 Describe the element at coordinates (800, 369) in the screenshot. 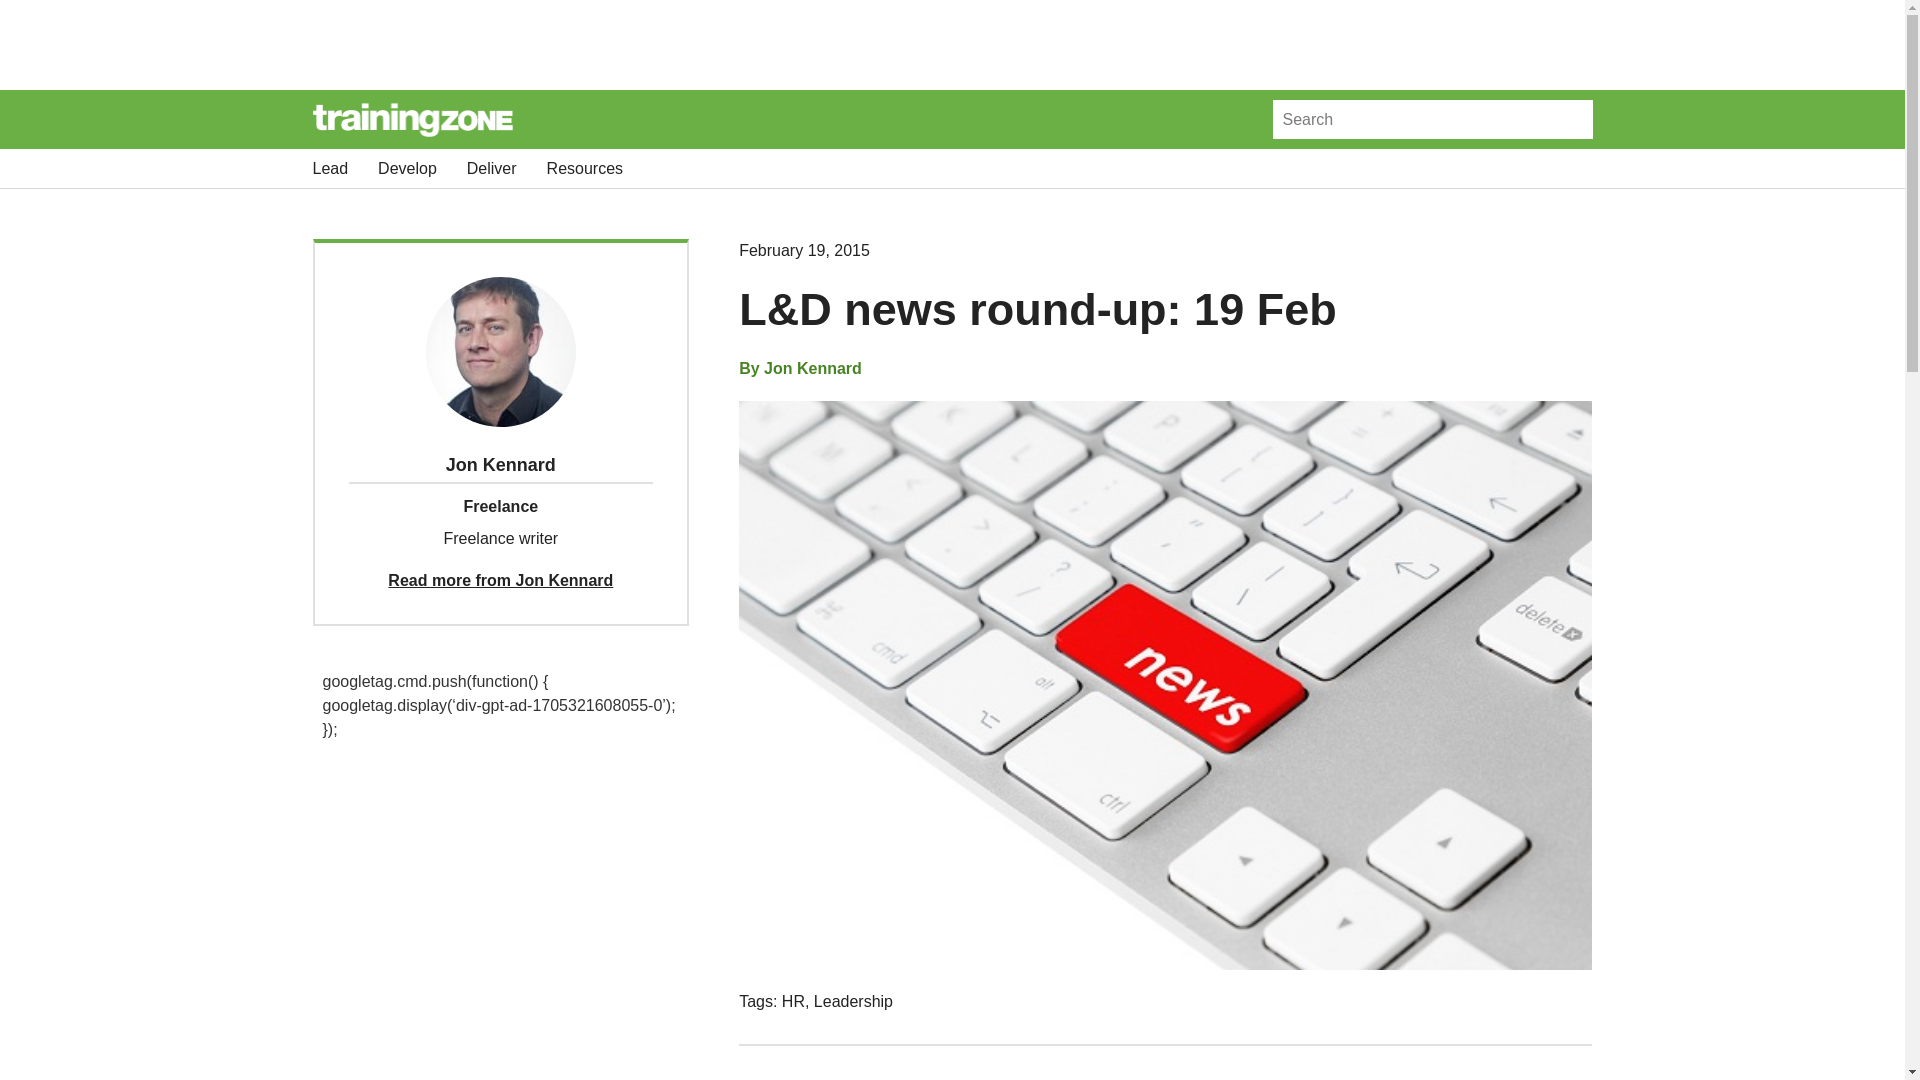

I see `By Jon Kennard` at that location.